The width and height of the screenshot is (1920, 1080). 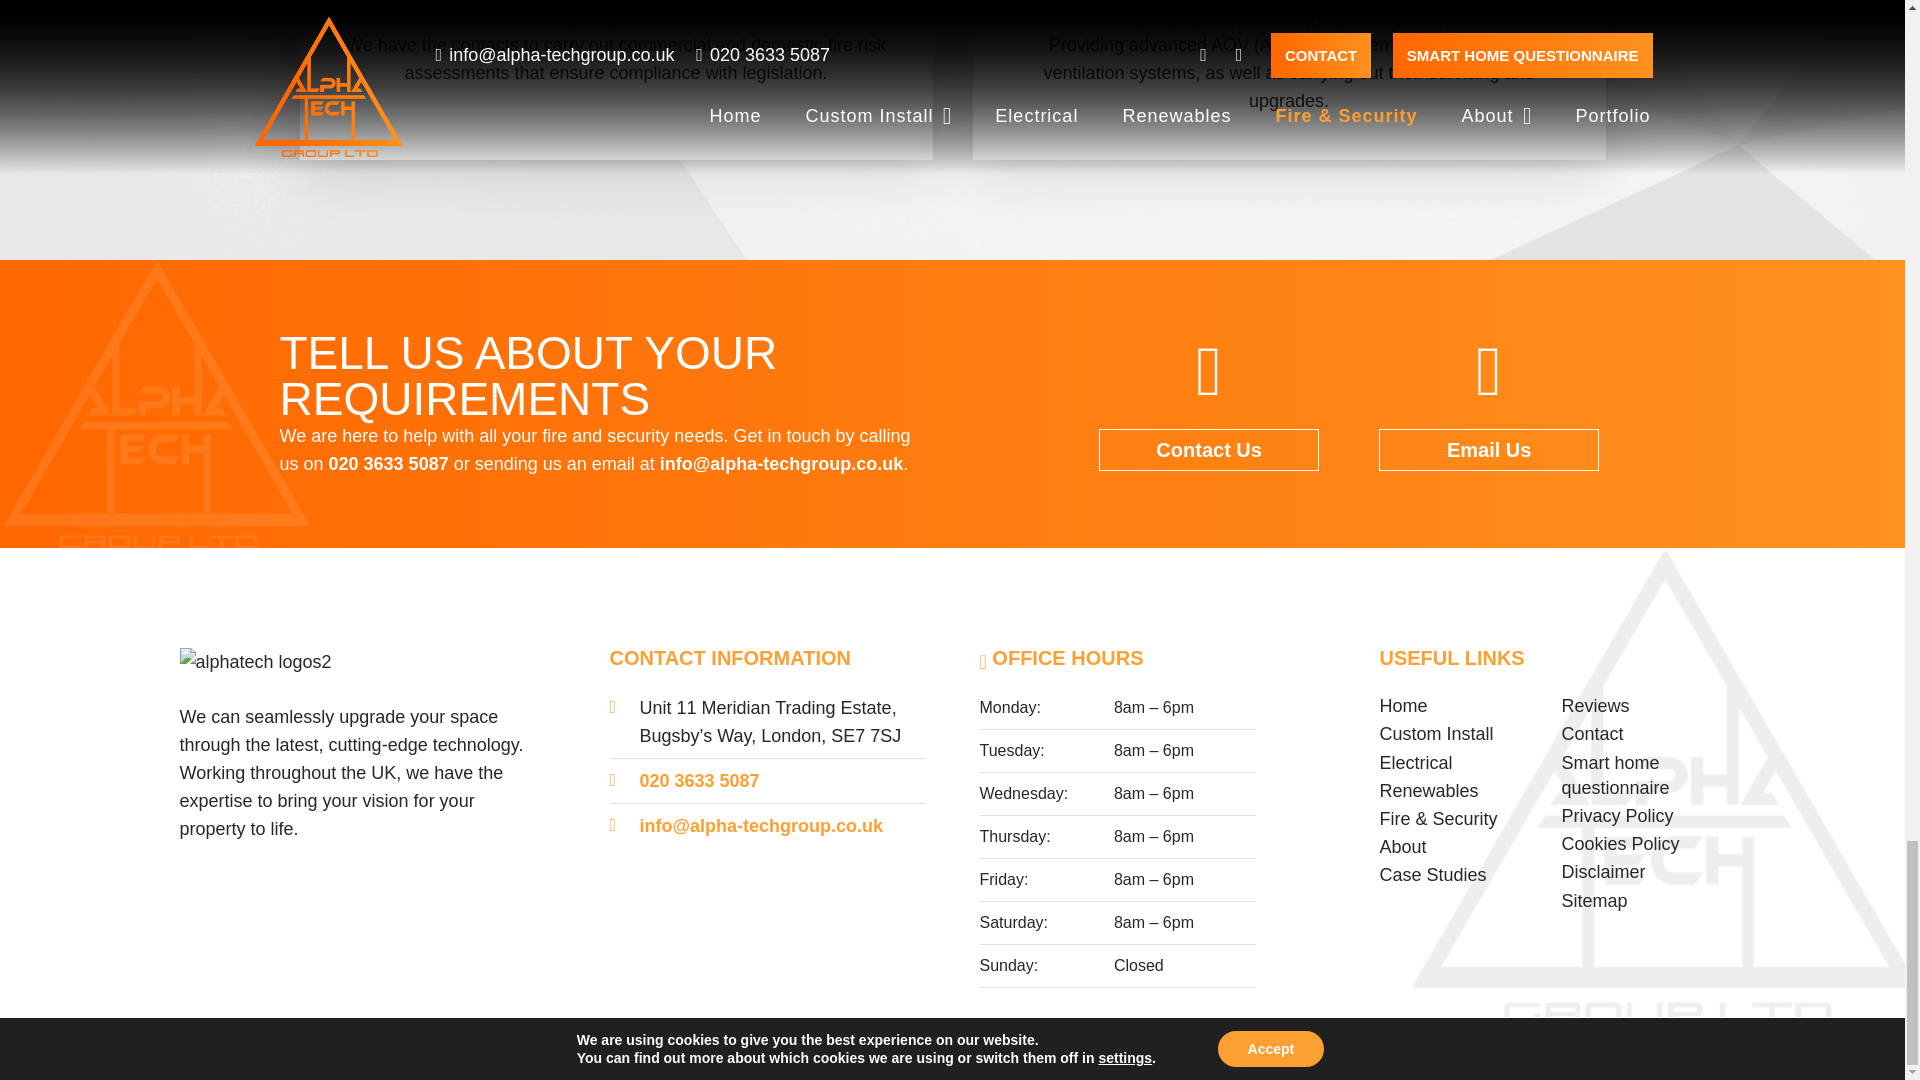 I want to click on 020 3633 5087, so click(x=700, y=781).